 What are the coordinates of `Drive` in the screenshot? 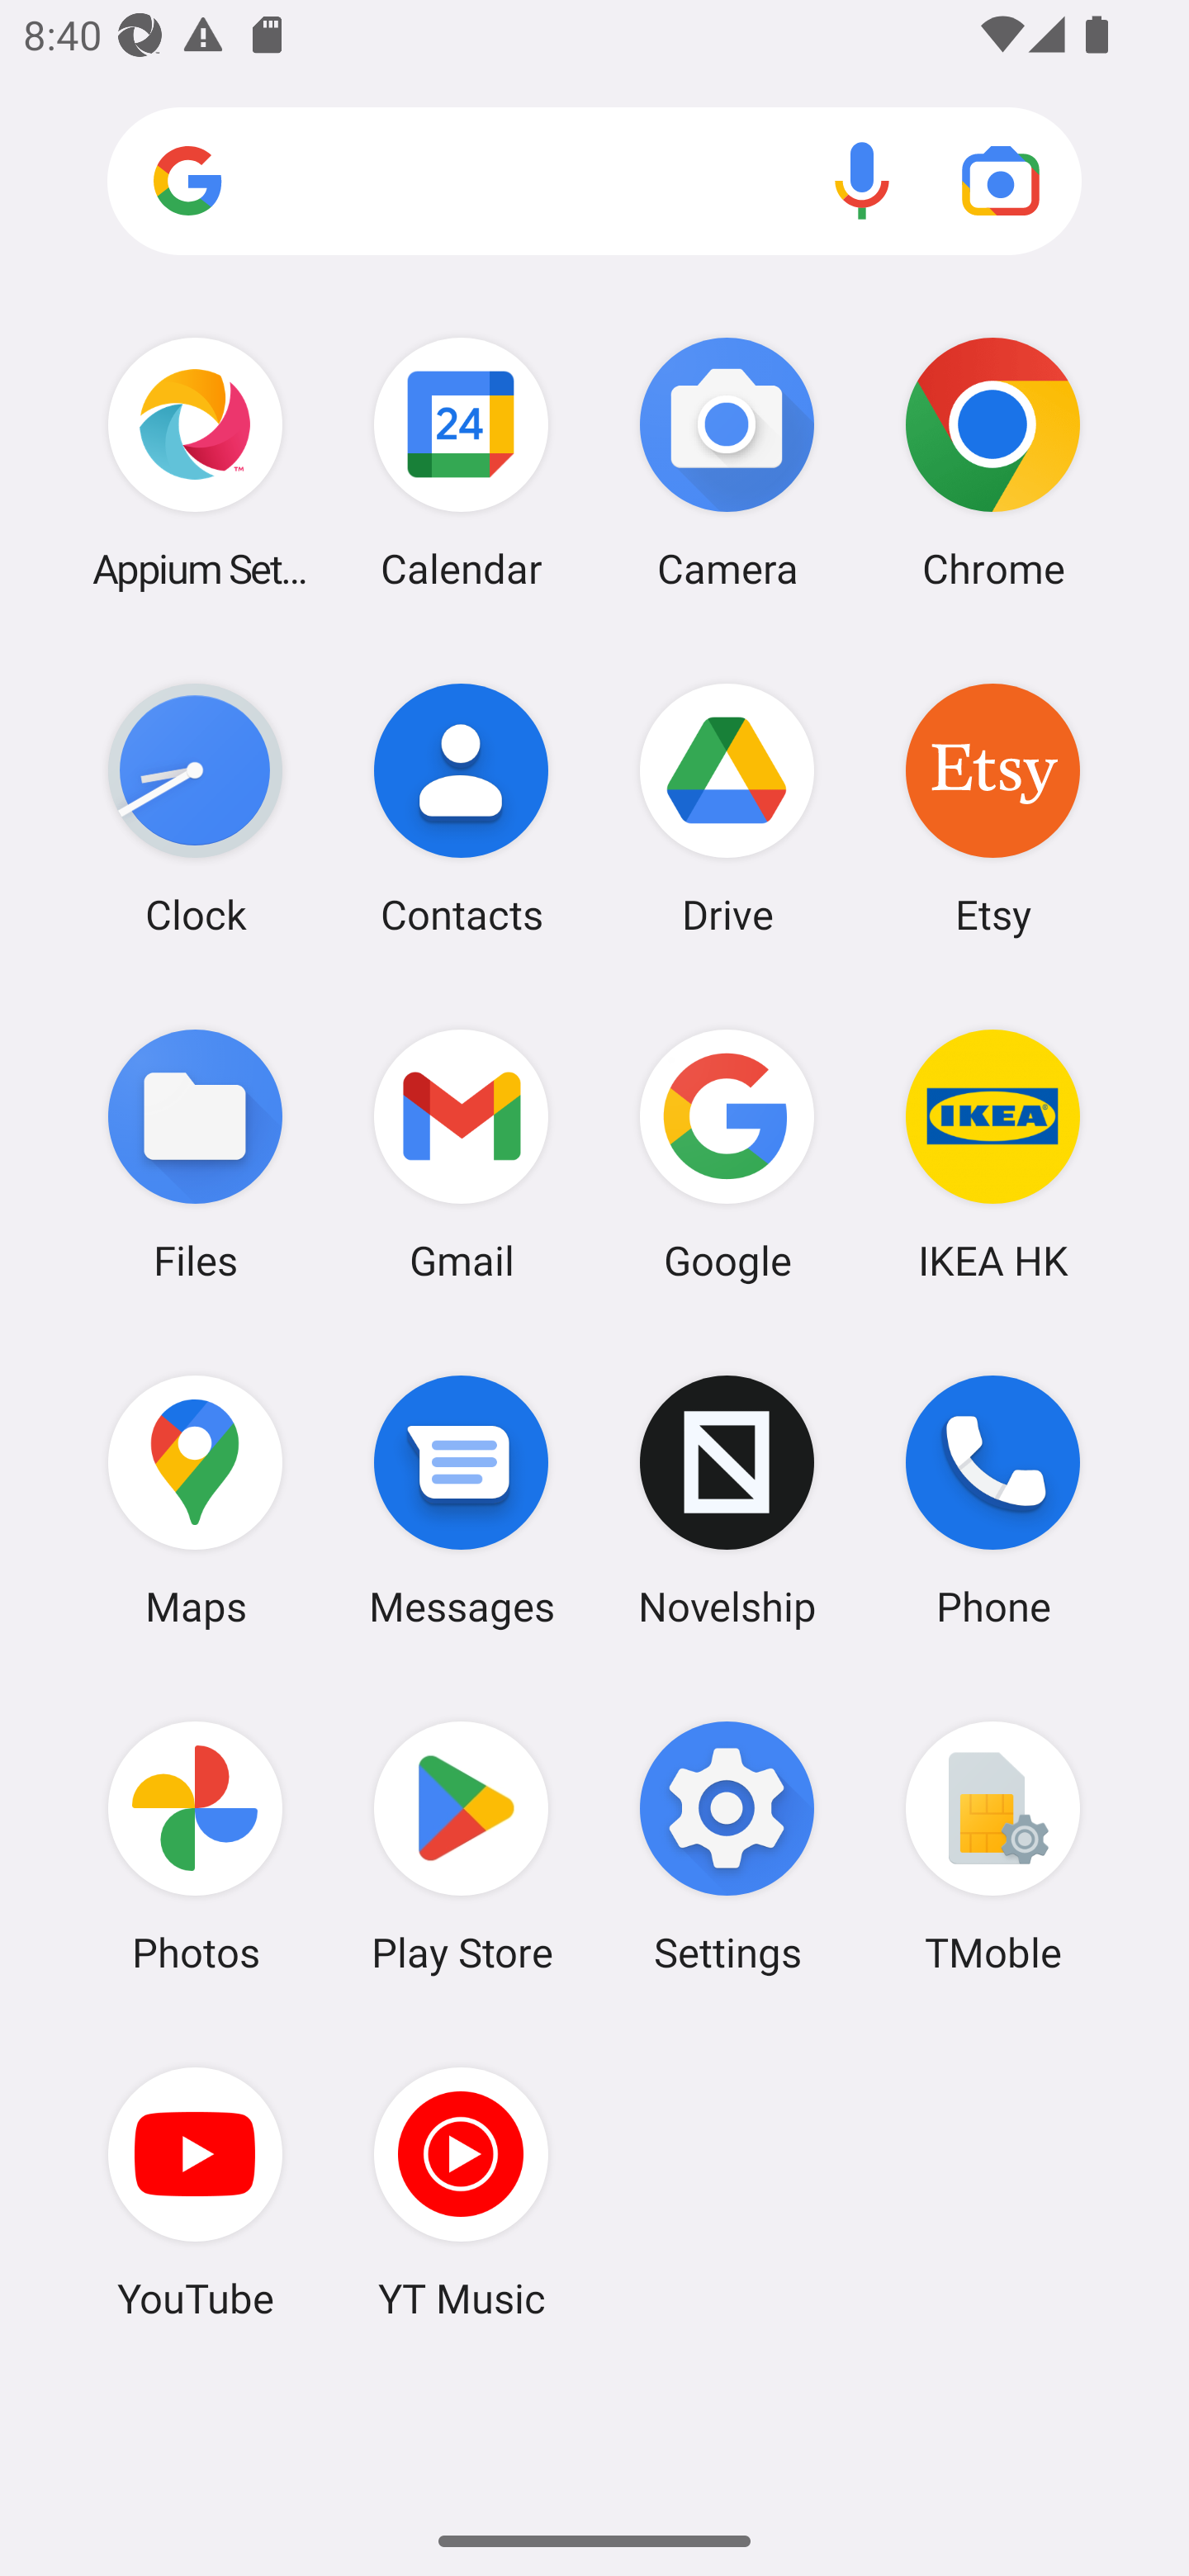 It's located at (727, 808).